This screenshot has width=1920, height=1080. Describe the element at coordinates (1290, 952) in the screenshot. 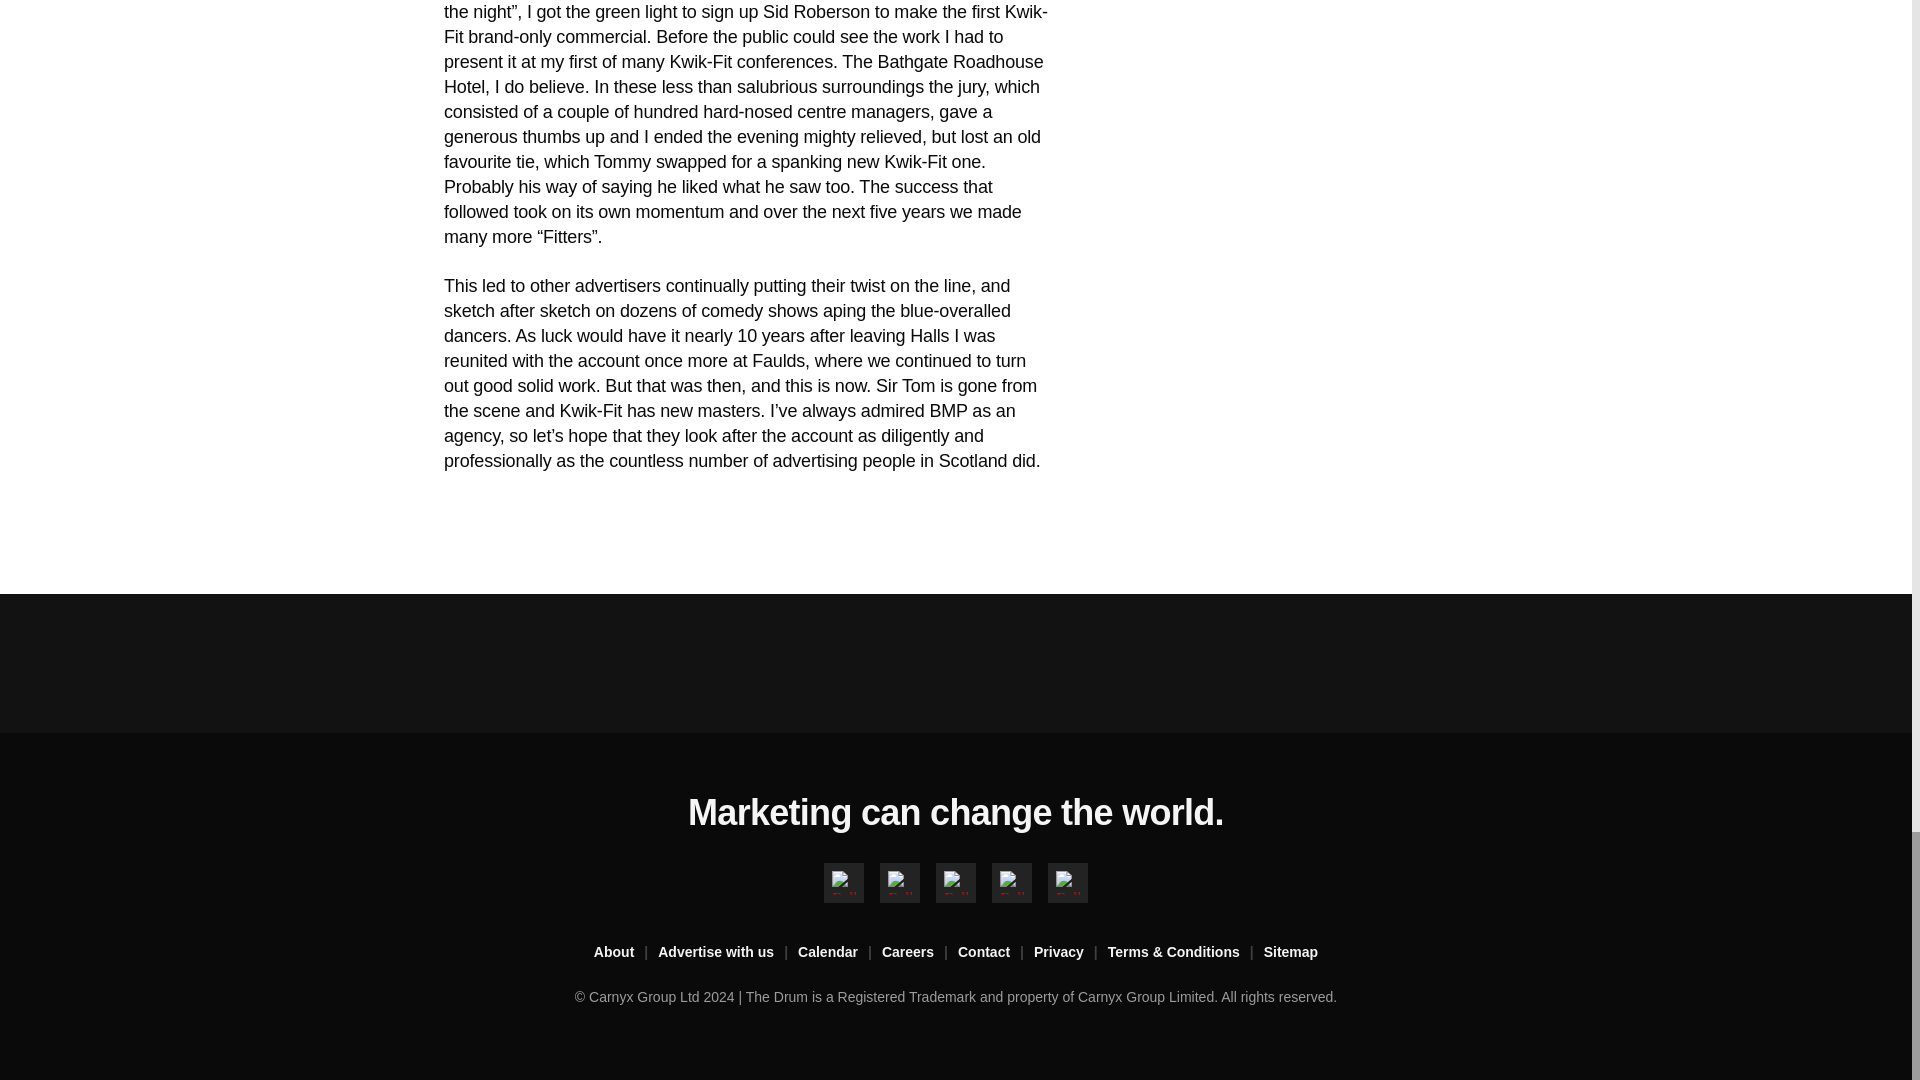

I see `Sitemap` at that location.